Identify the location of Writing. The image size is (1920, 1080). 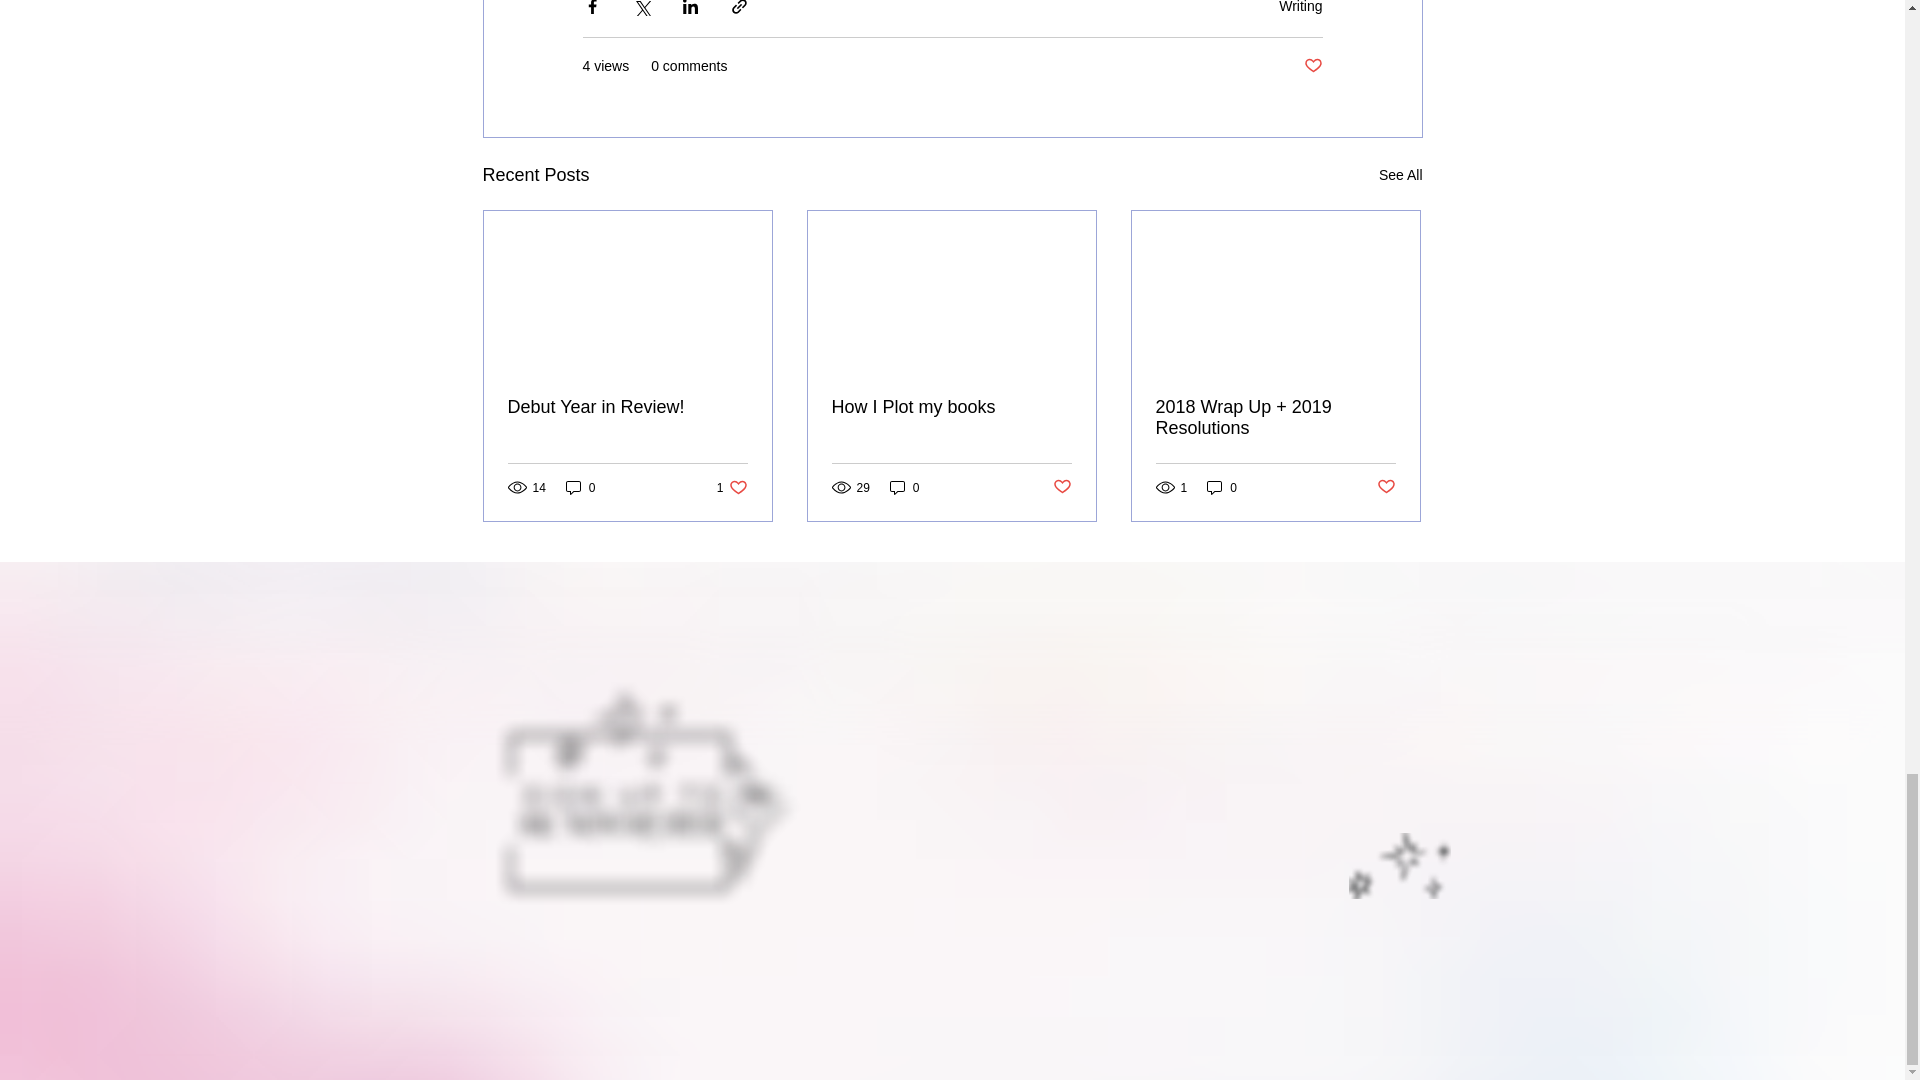
(1300, 7).